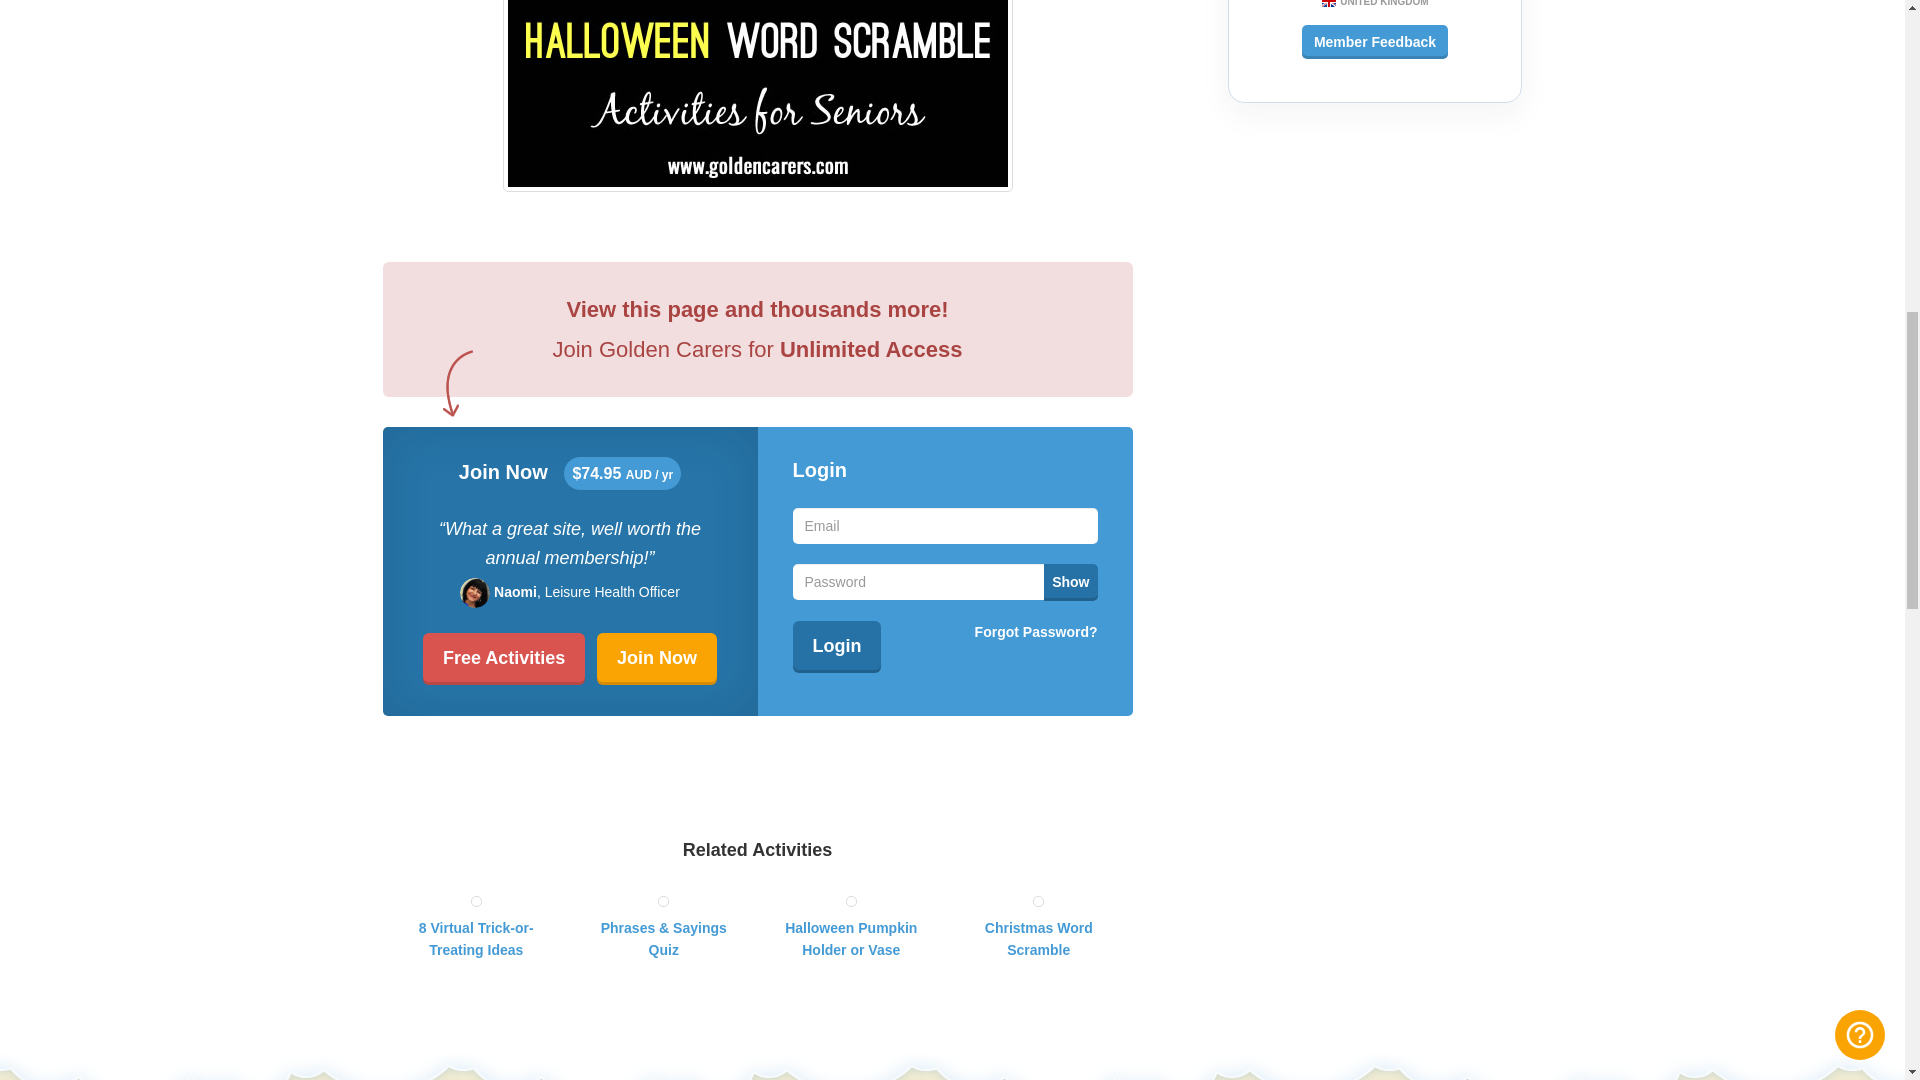  What do you see at coordinates (504, 658) in the screenshot?
I see `Free Activities` at bounding box center [504, 658].